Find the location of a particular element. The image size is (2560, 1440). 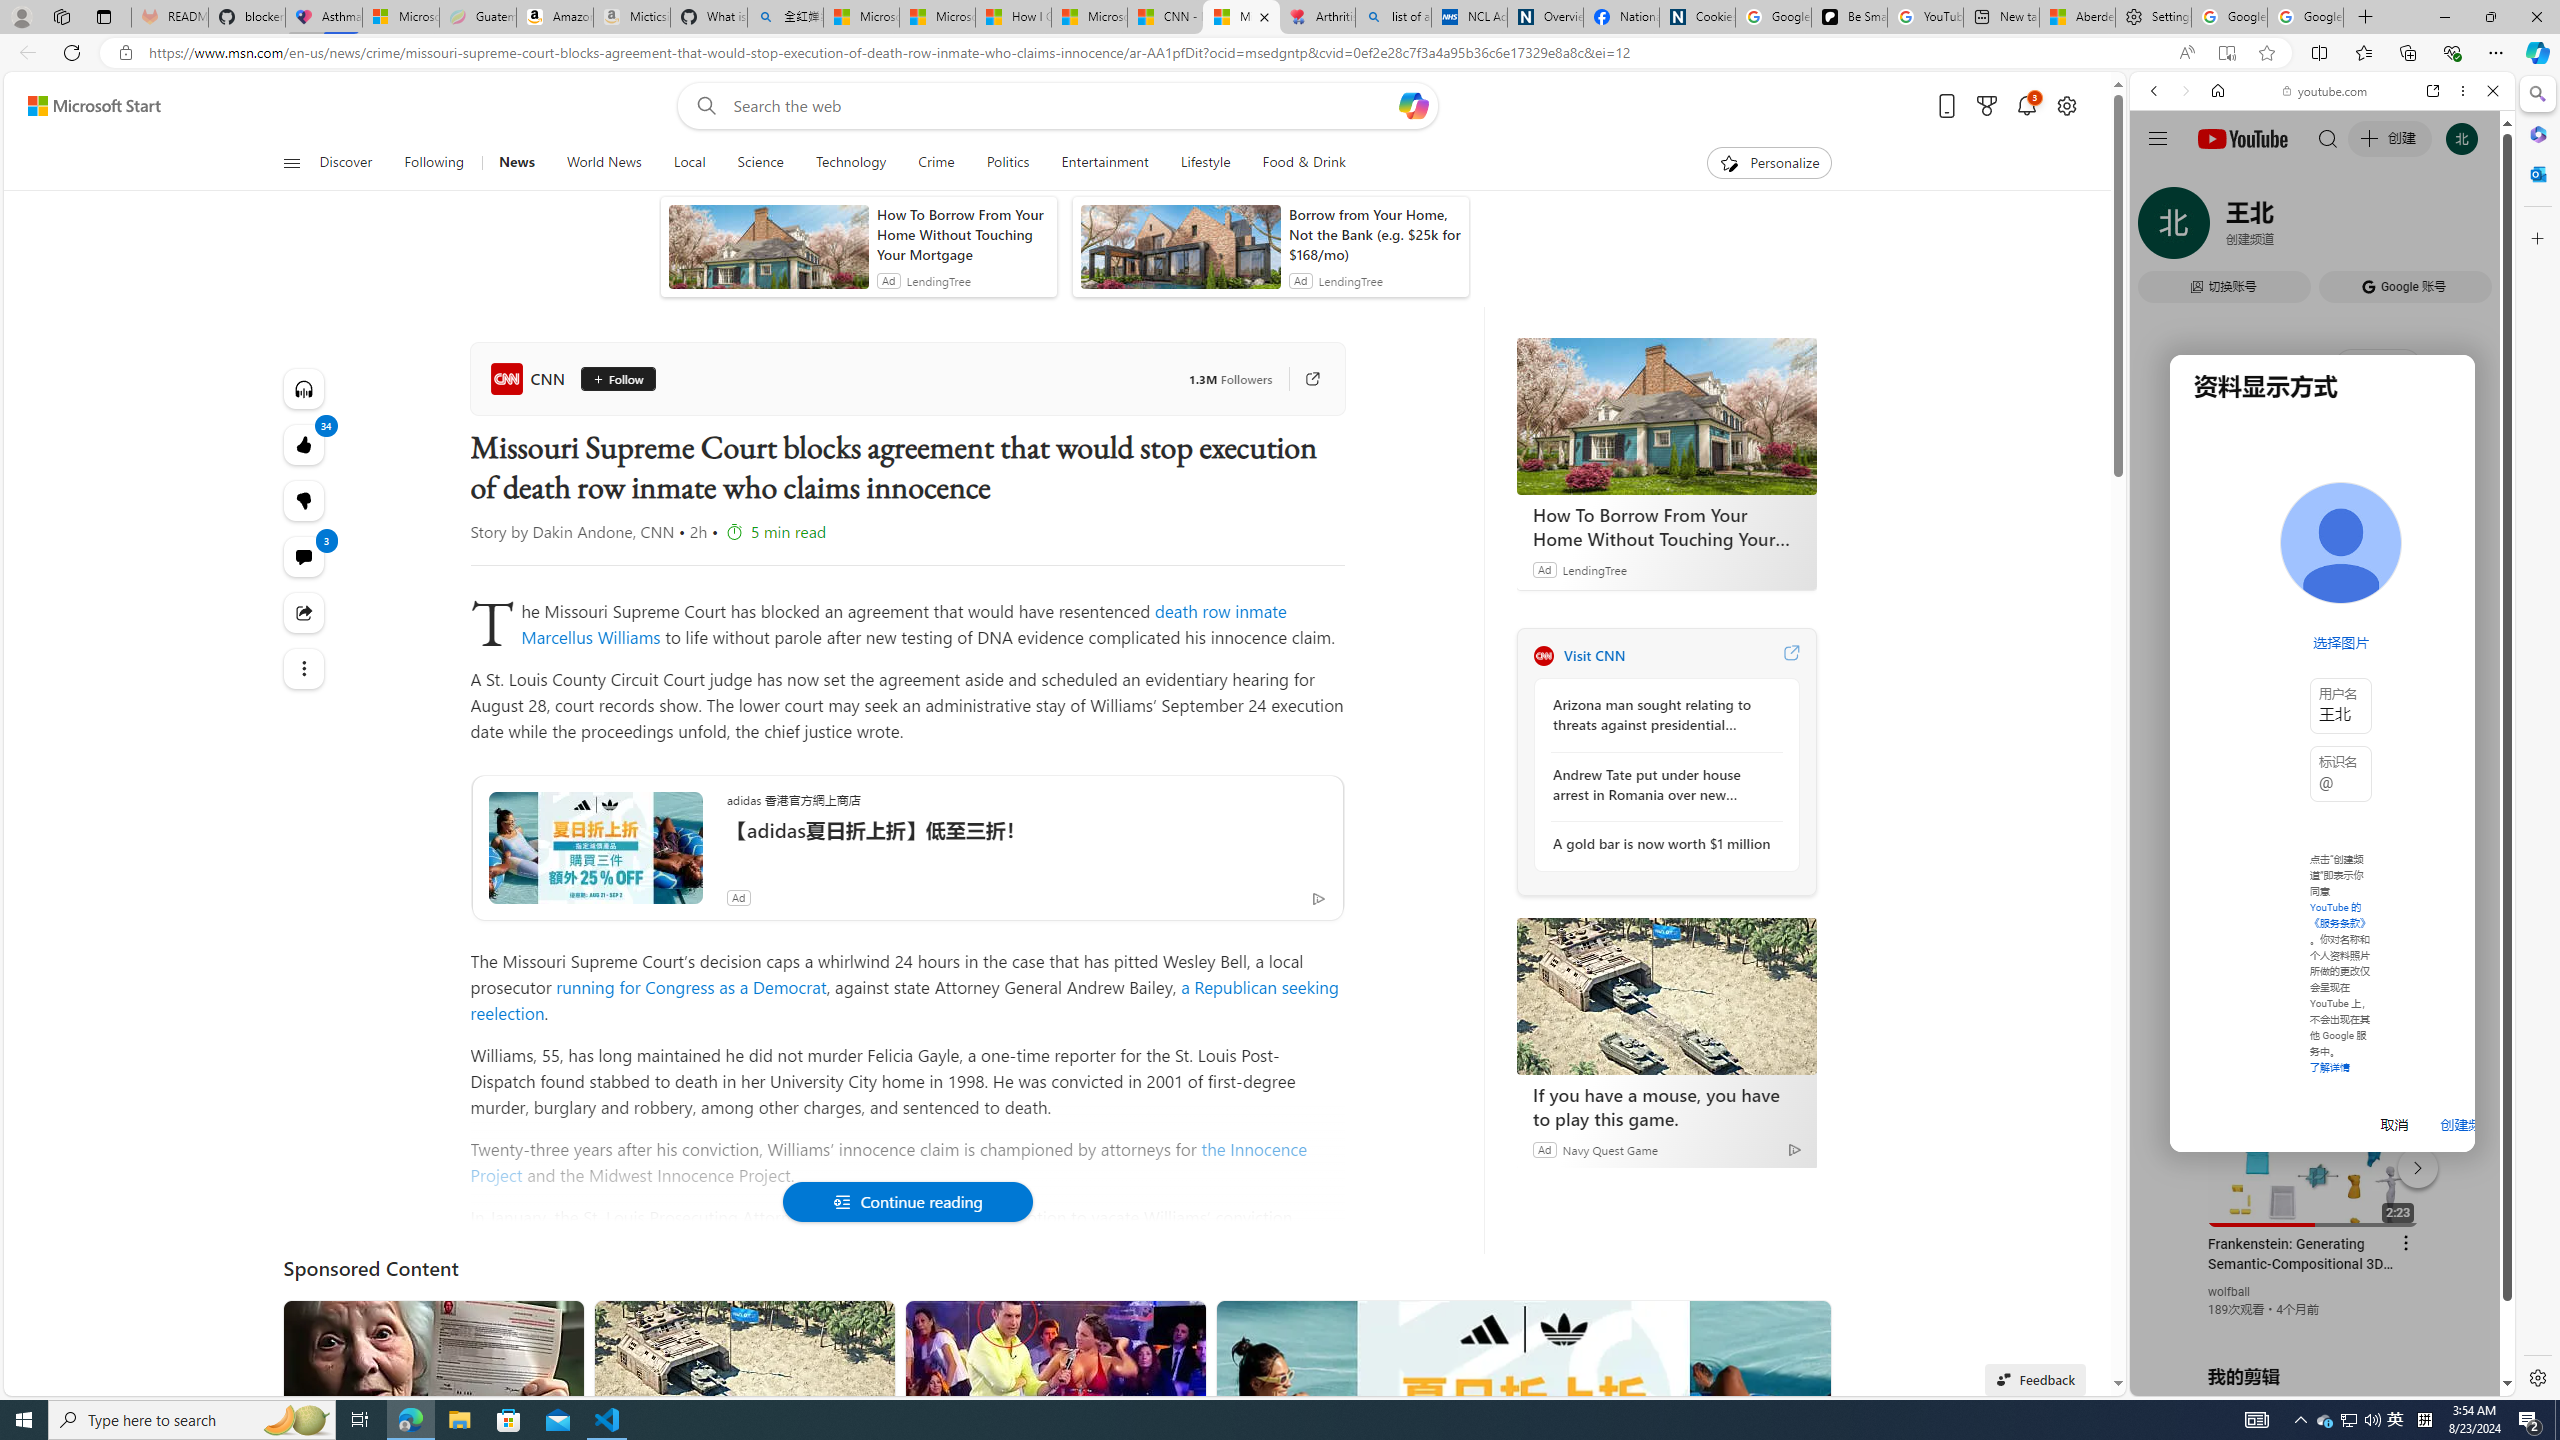

Trailer #2 [HD] is located at coordinates (2322, 592).